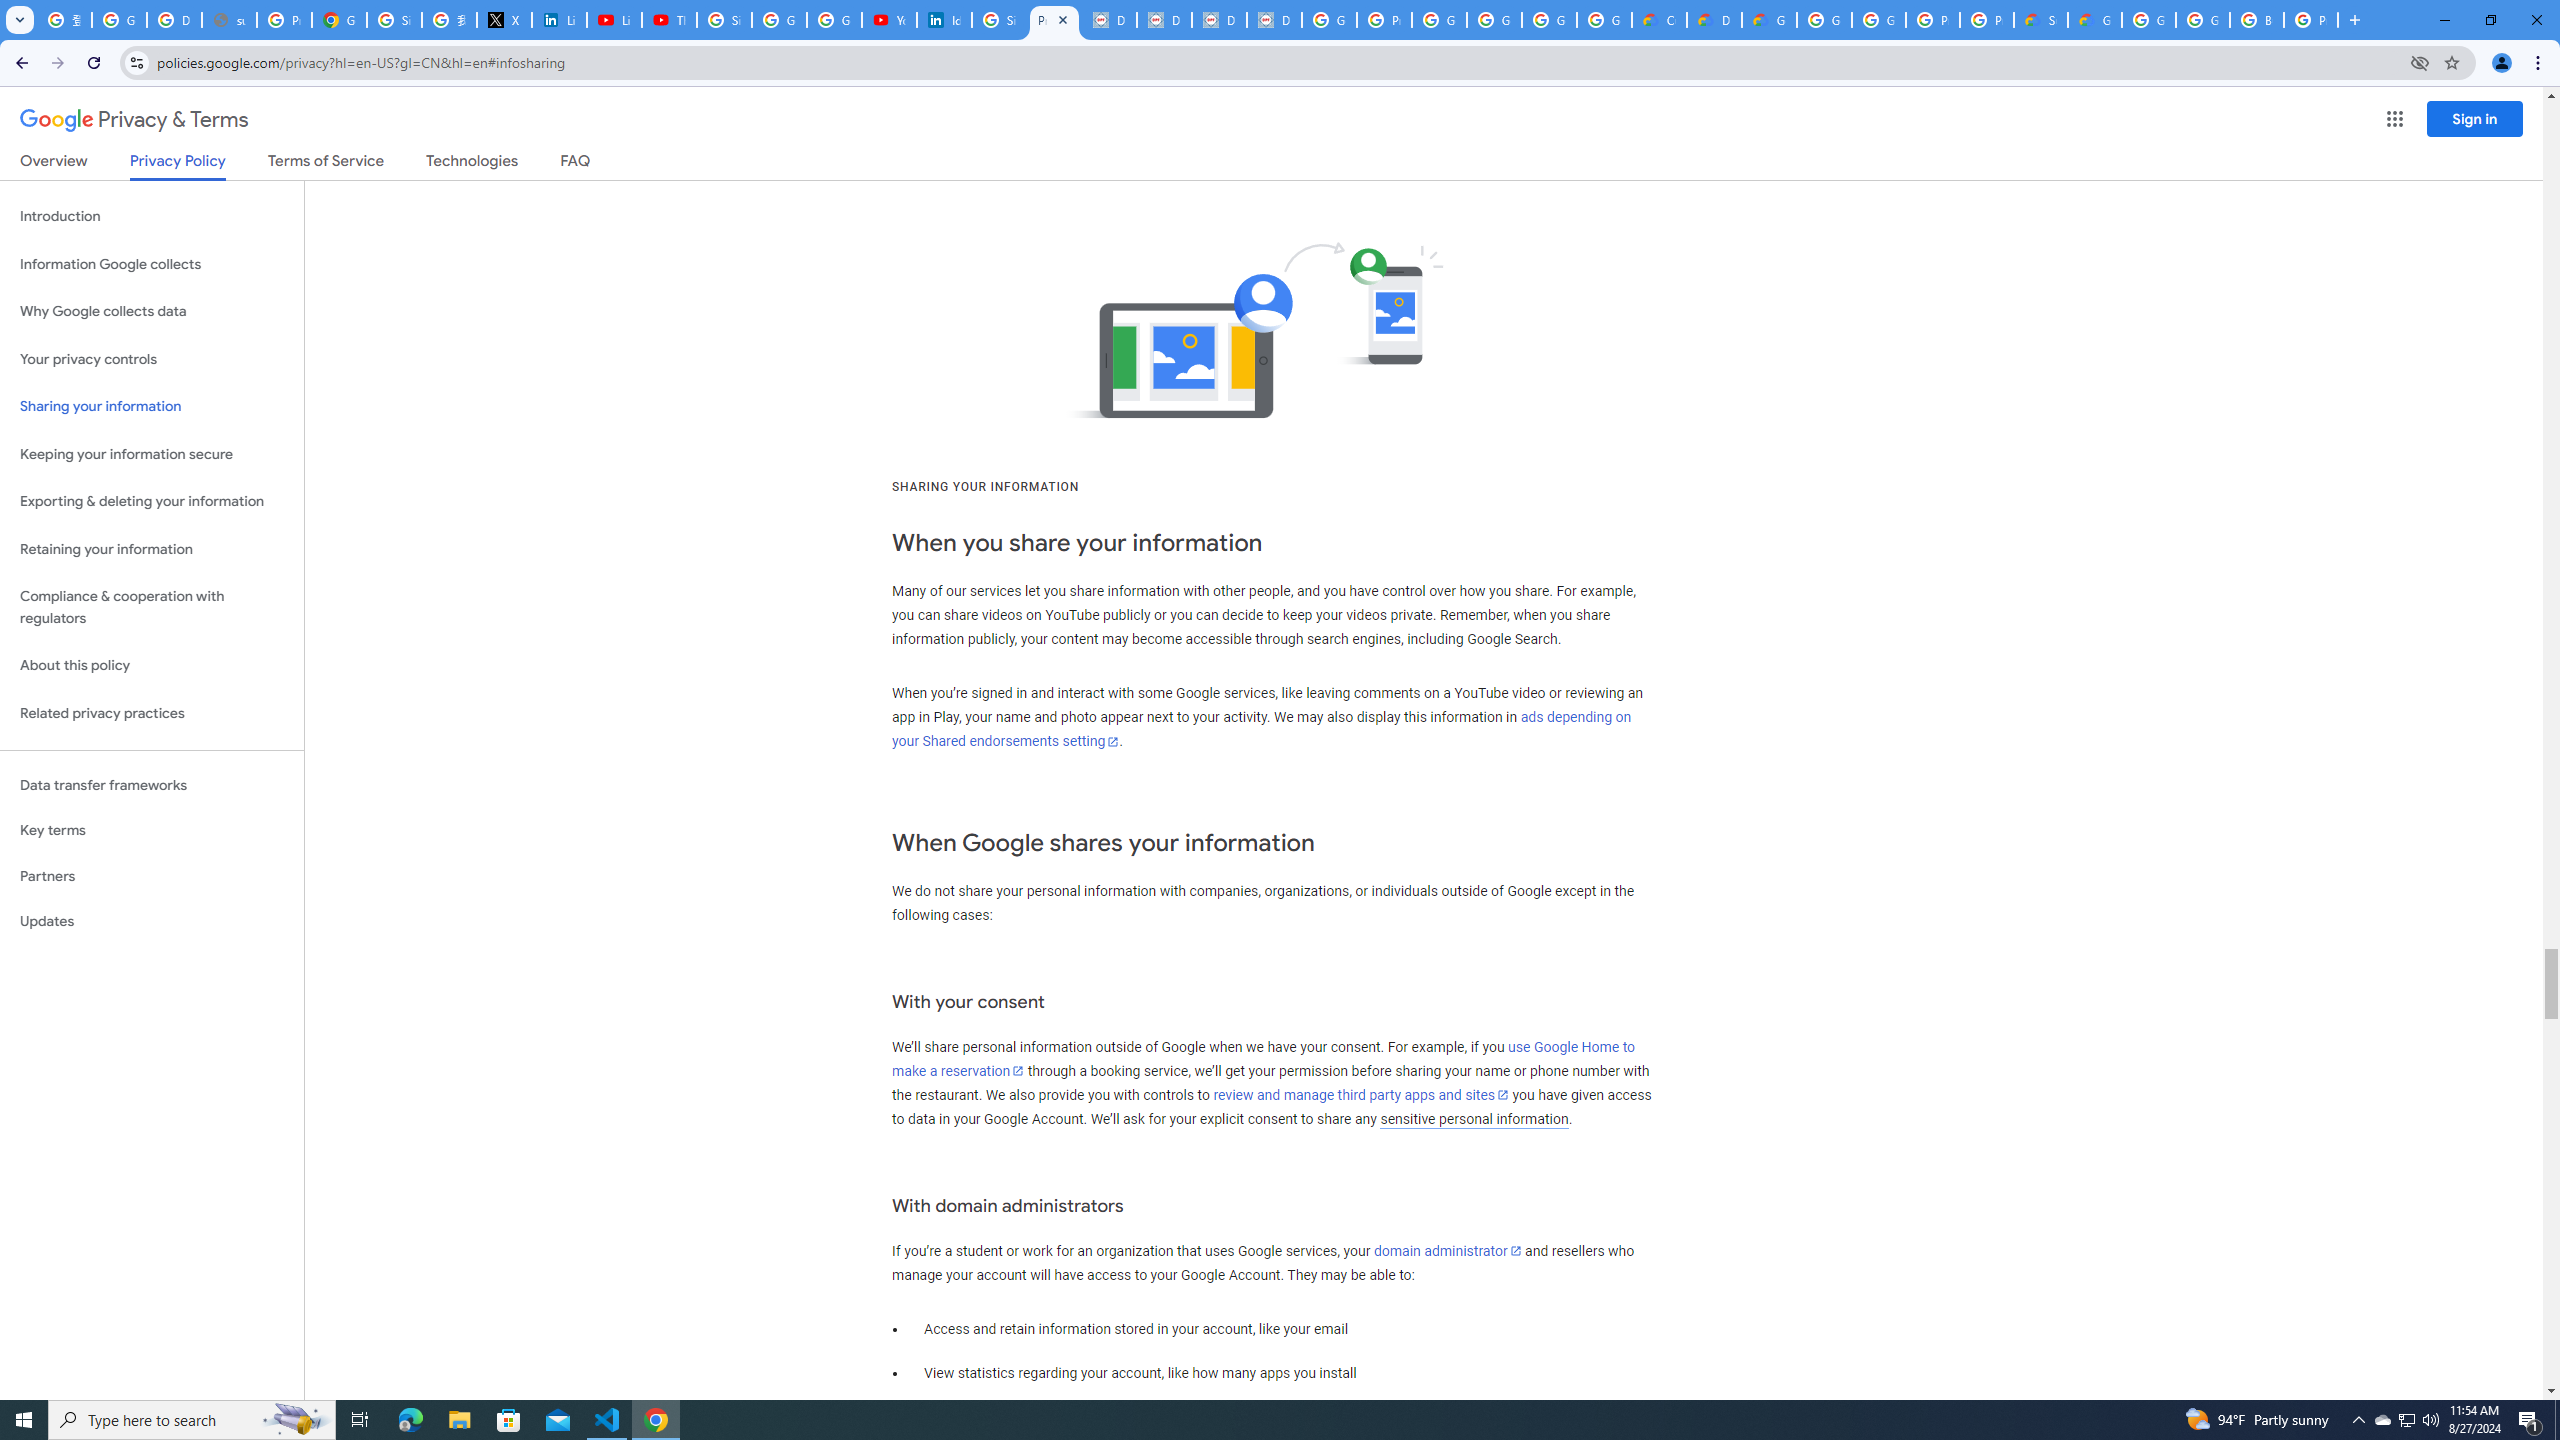  Describe the element at coordinates (1658, 20) in the screenshot. I see `Customer Care | Google Cloud` at that location.